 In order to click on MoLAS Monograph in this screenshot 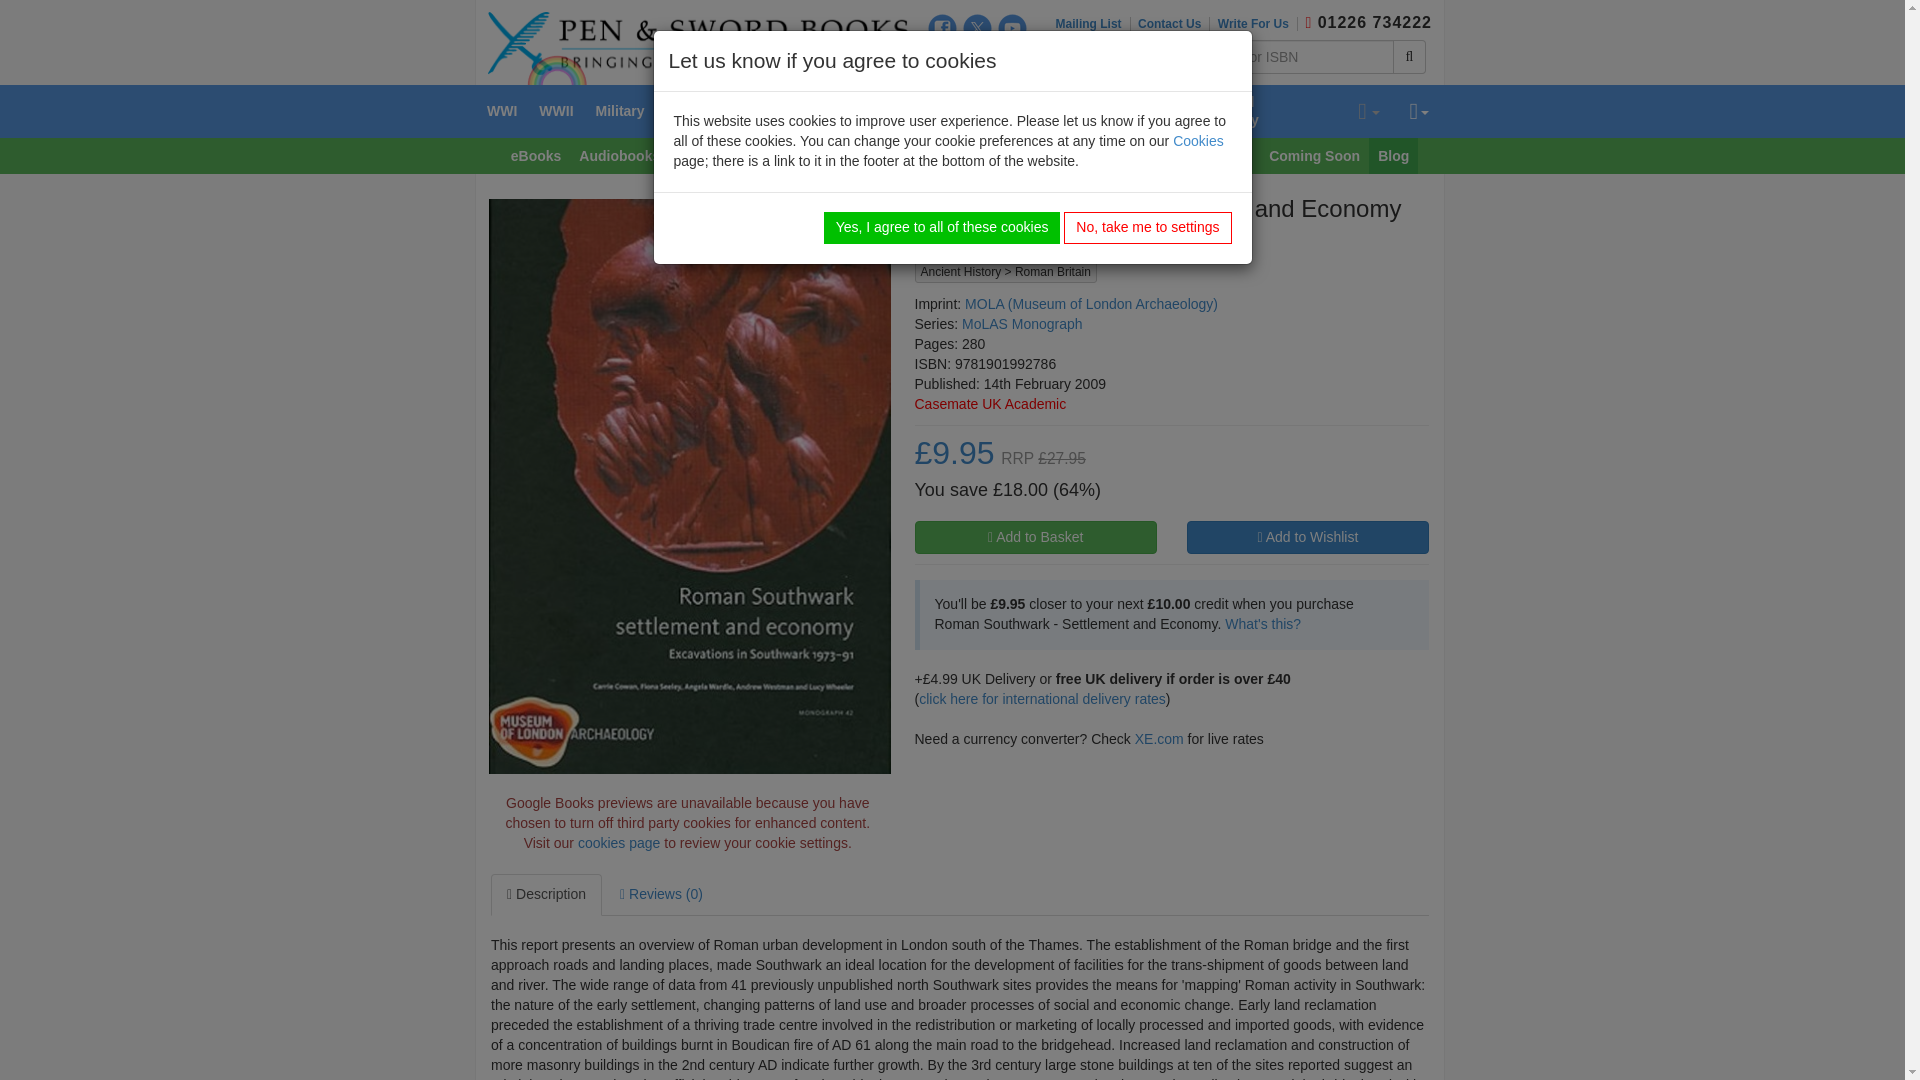, I will do `click(1022, 324)`.